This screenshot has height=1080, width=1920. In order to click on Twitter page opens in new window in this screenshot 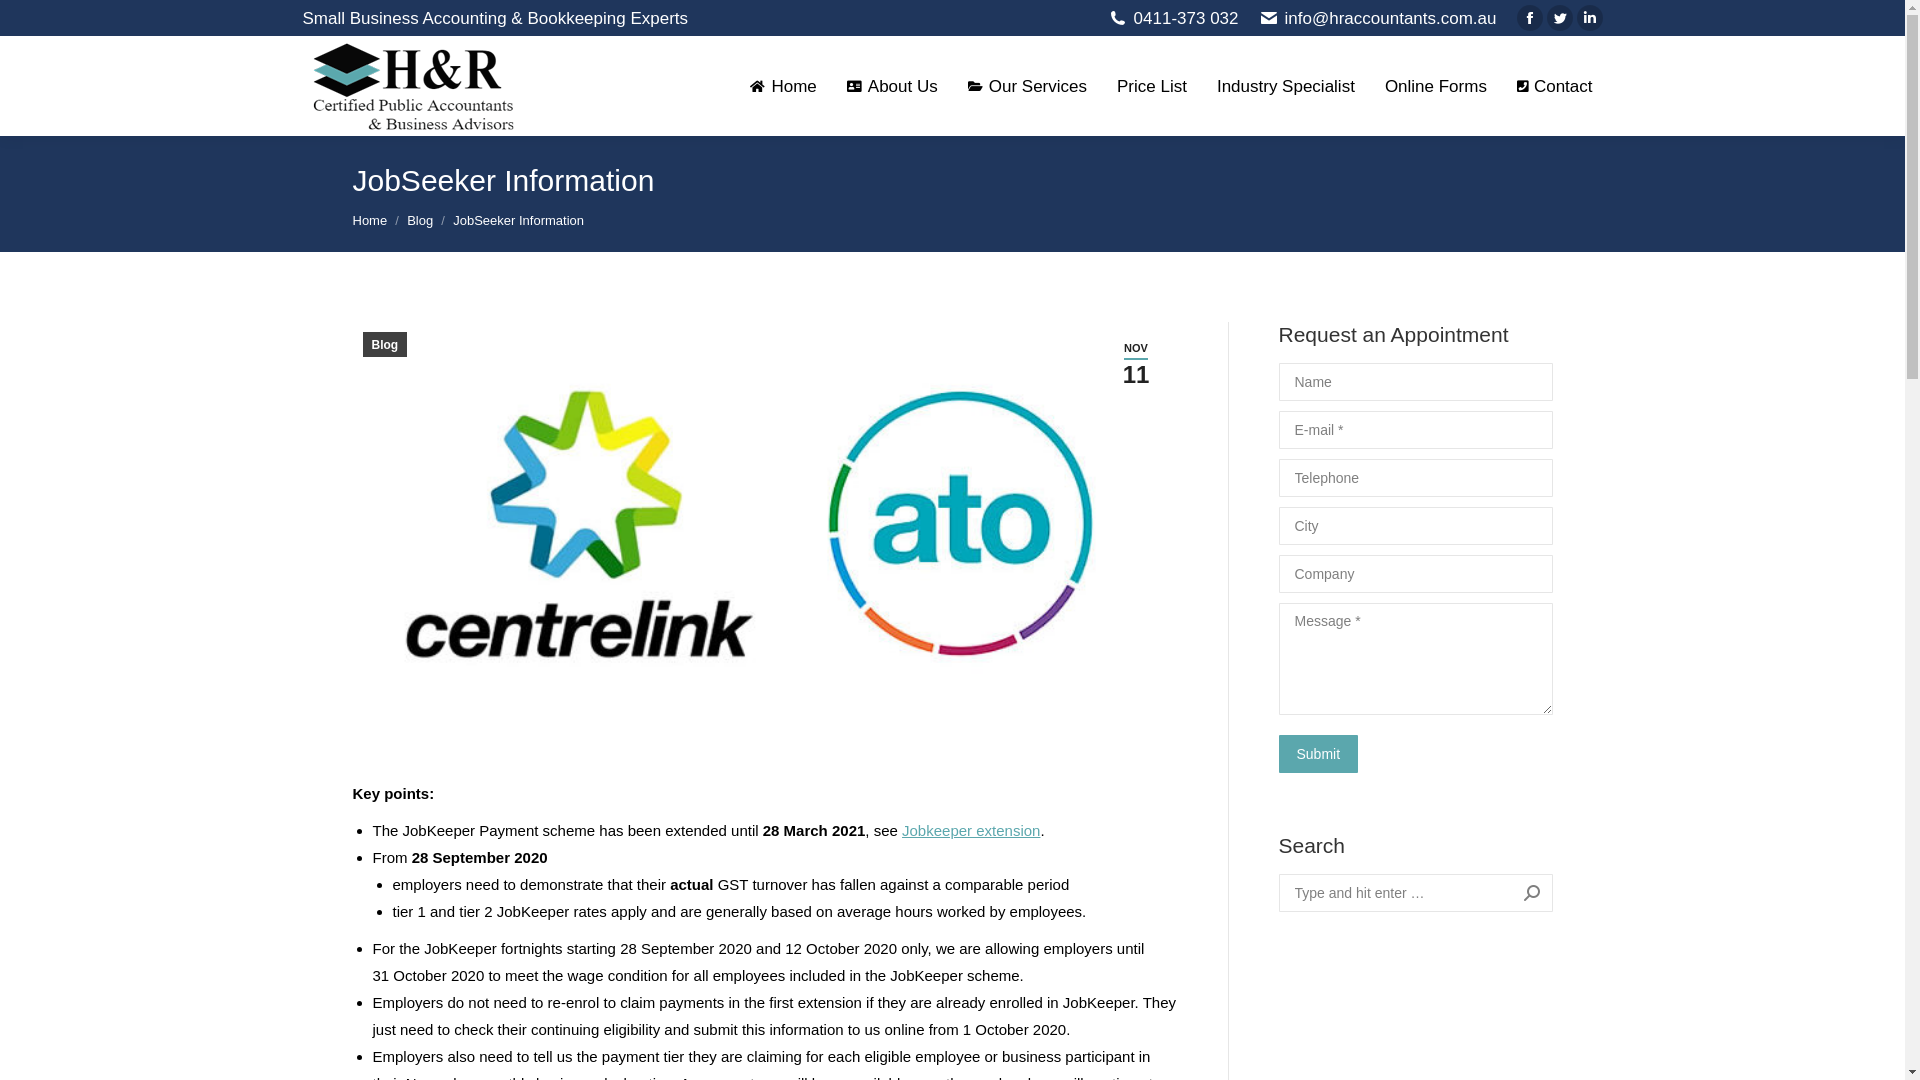, I will do `click(1560, 18)`.